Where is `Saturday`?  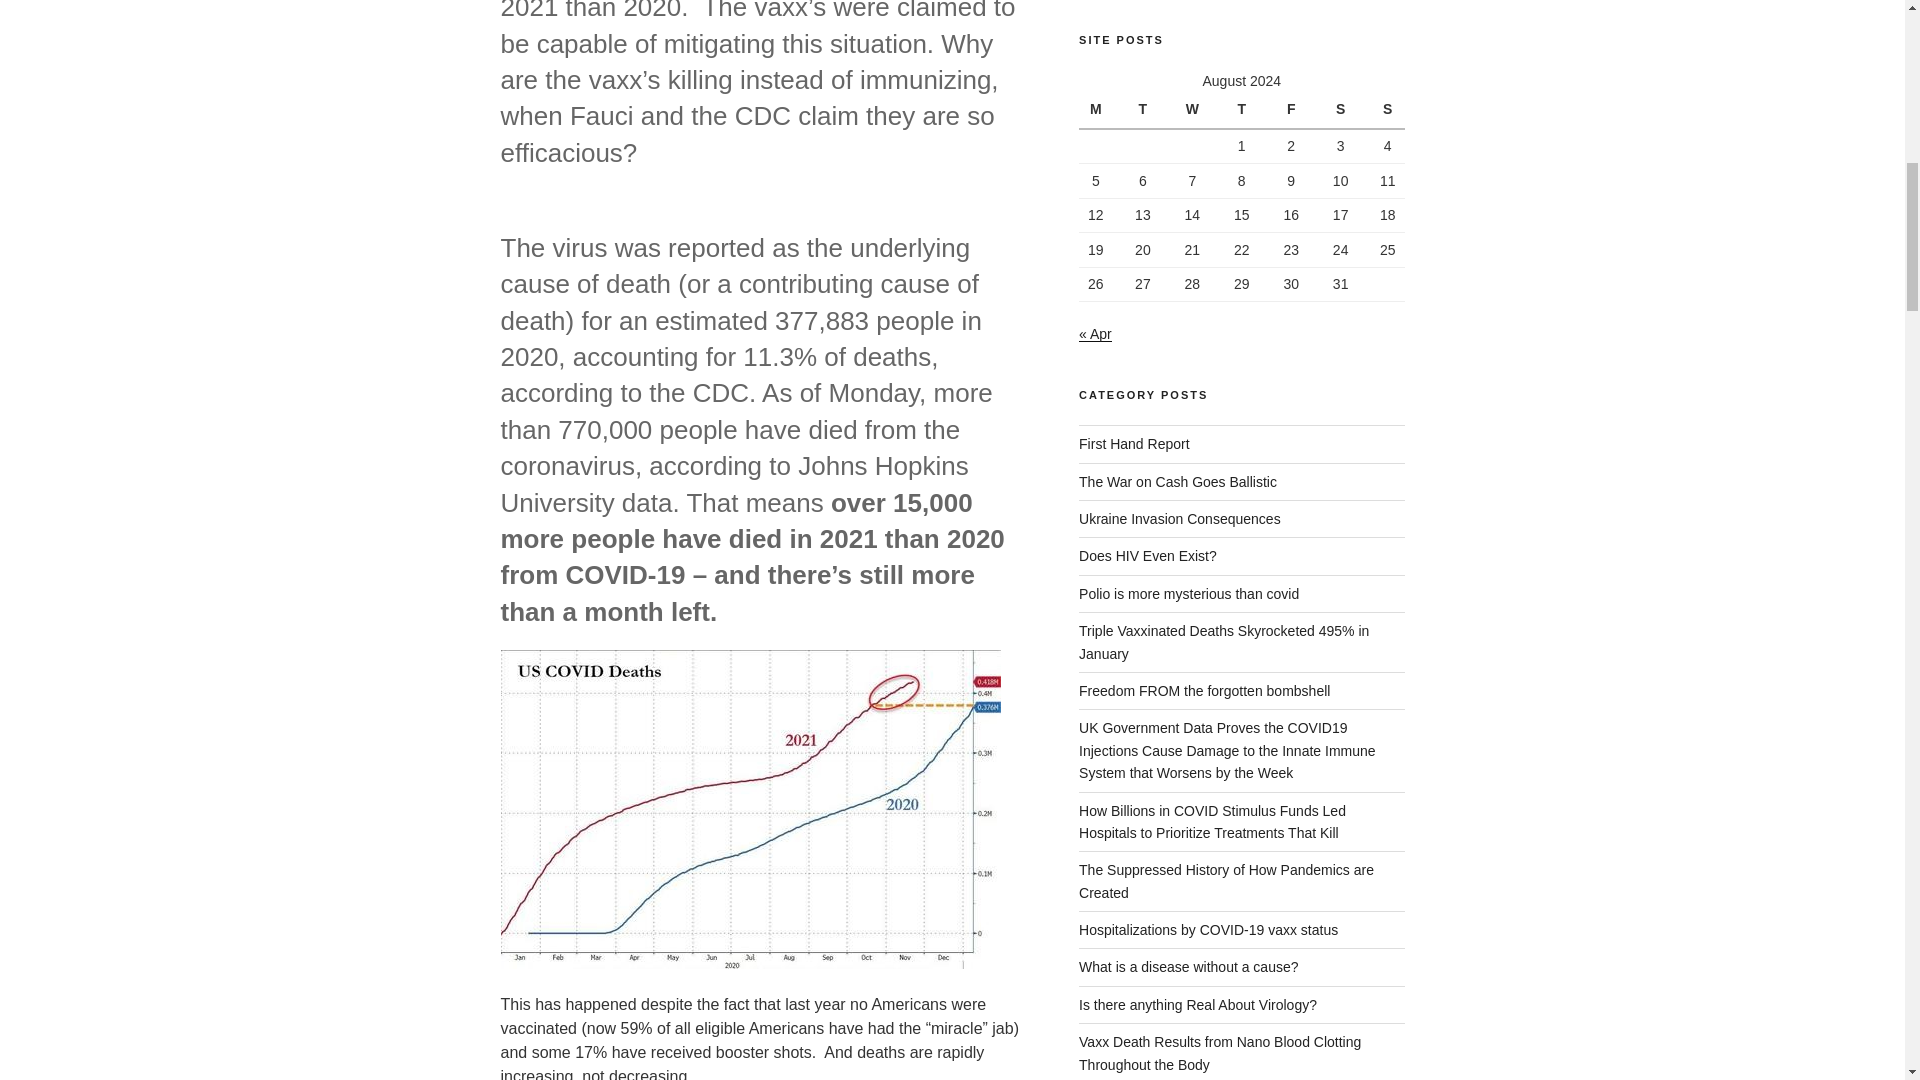
Saturday is located at coordinates (1340, 110).